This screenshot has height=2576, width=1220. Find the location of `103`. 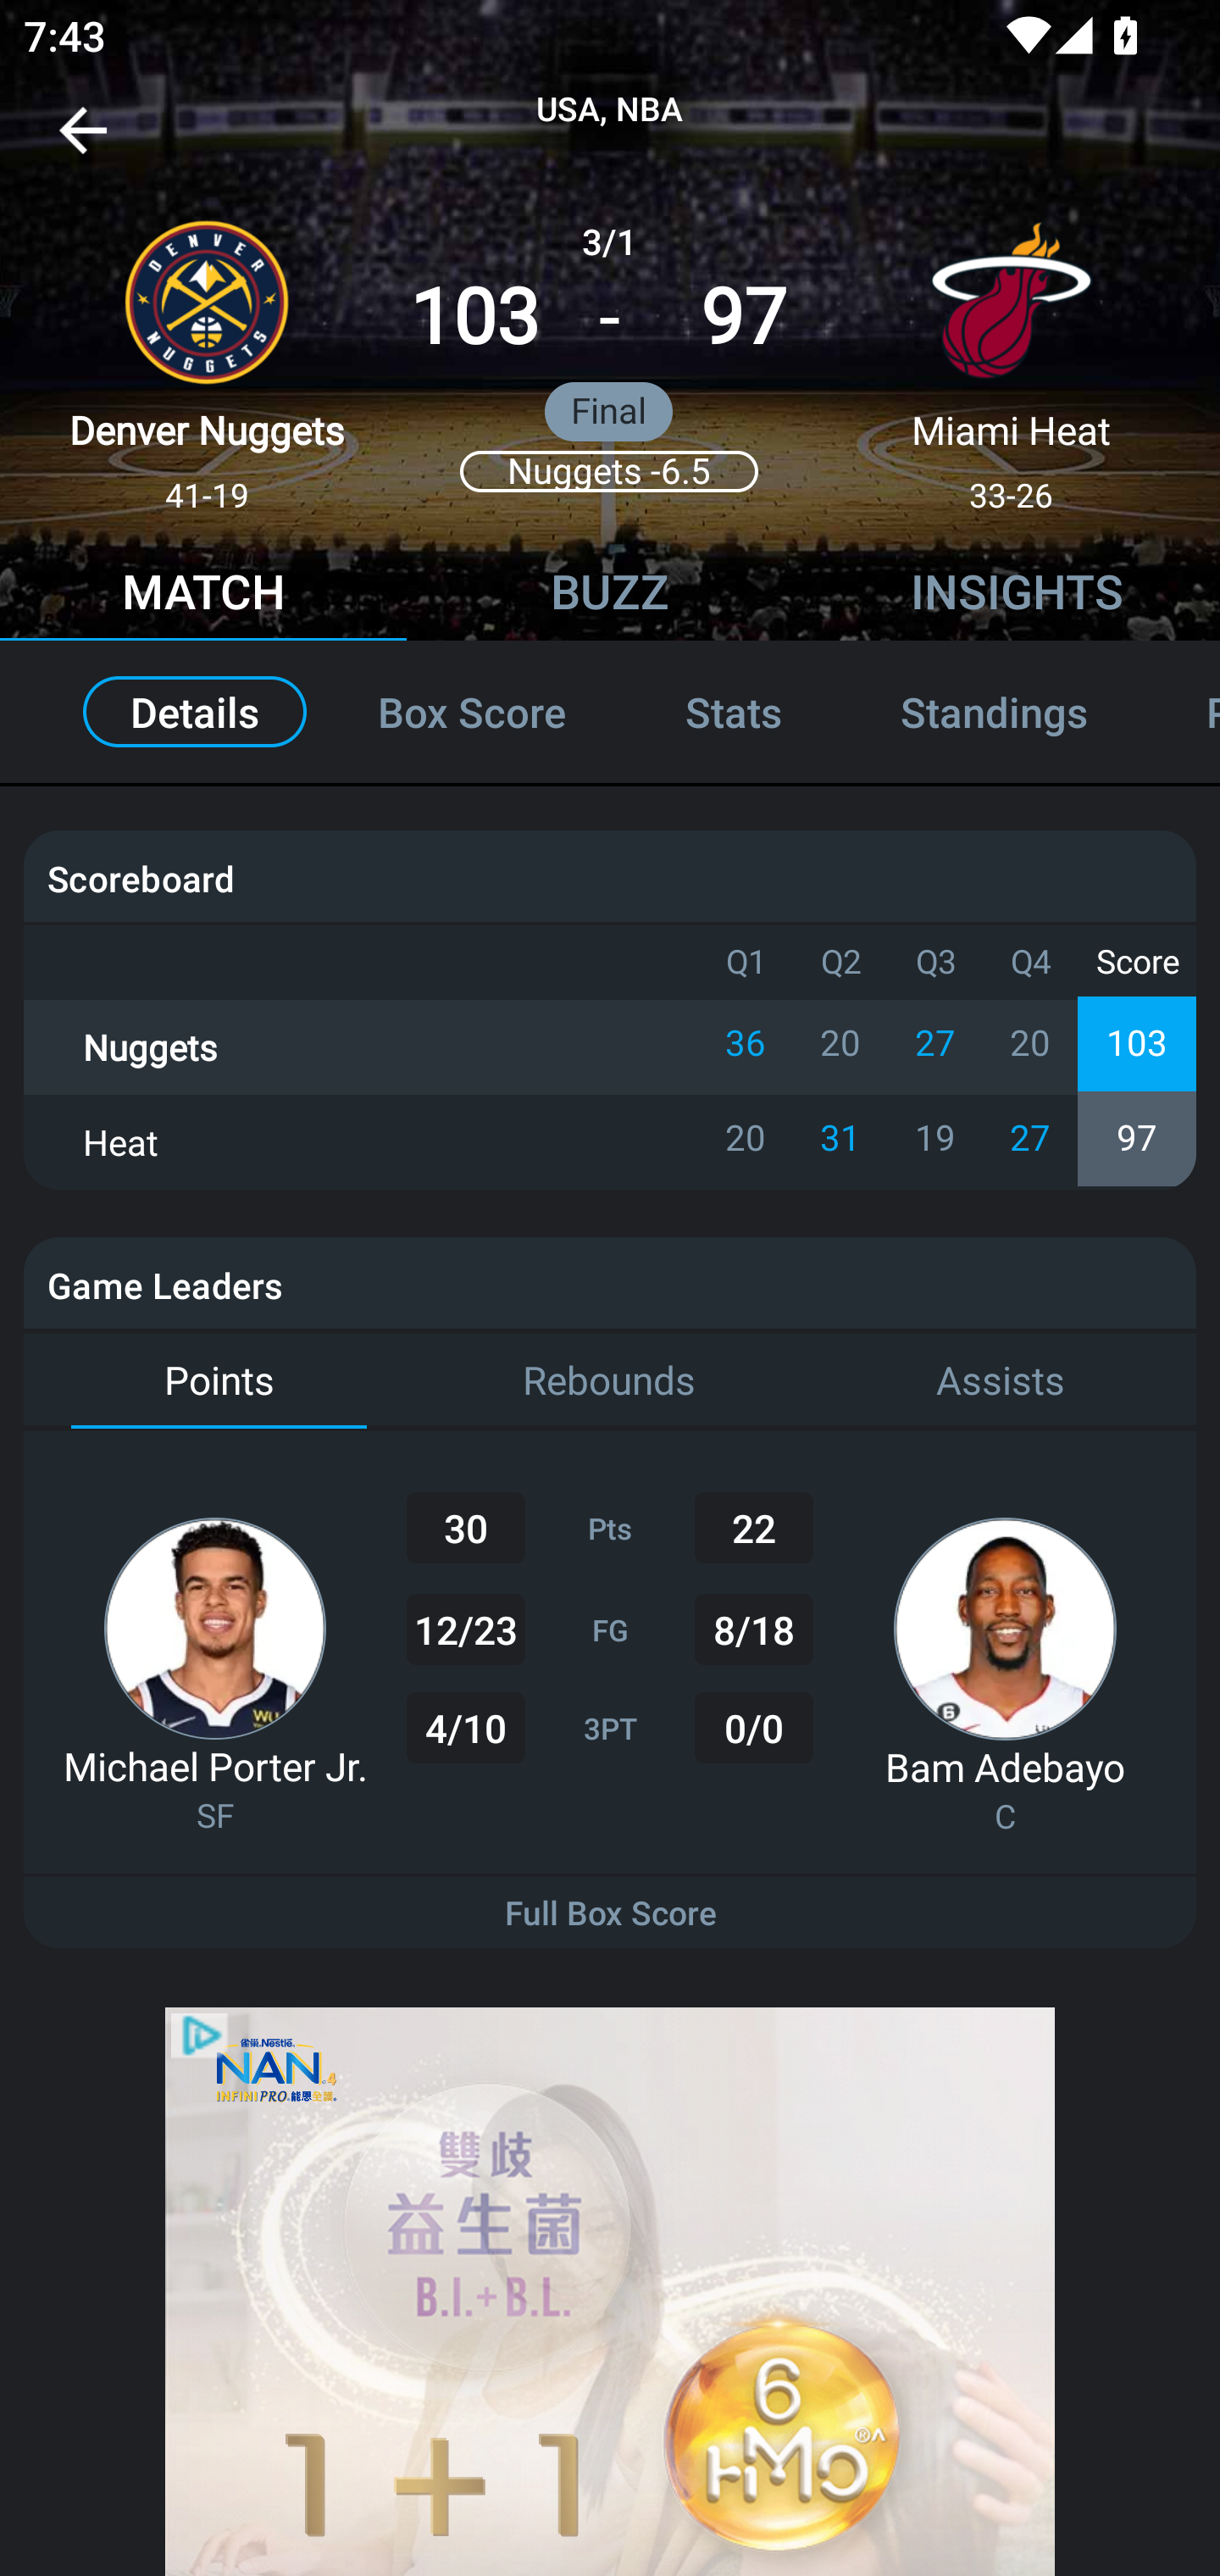

103 is located at coordinates (474, 317).